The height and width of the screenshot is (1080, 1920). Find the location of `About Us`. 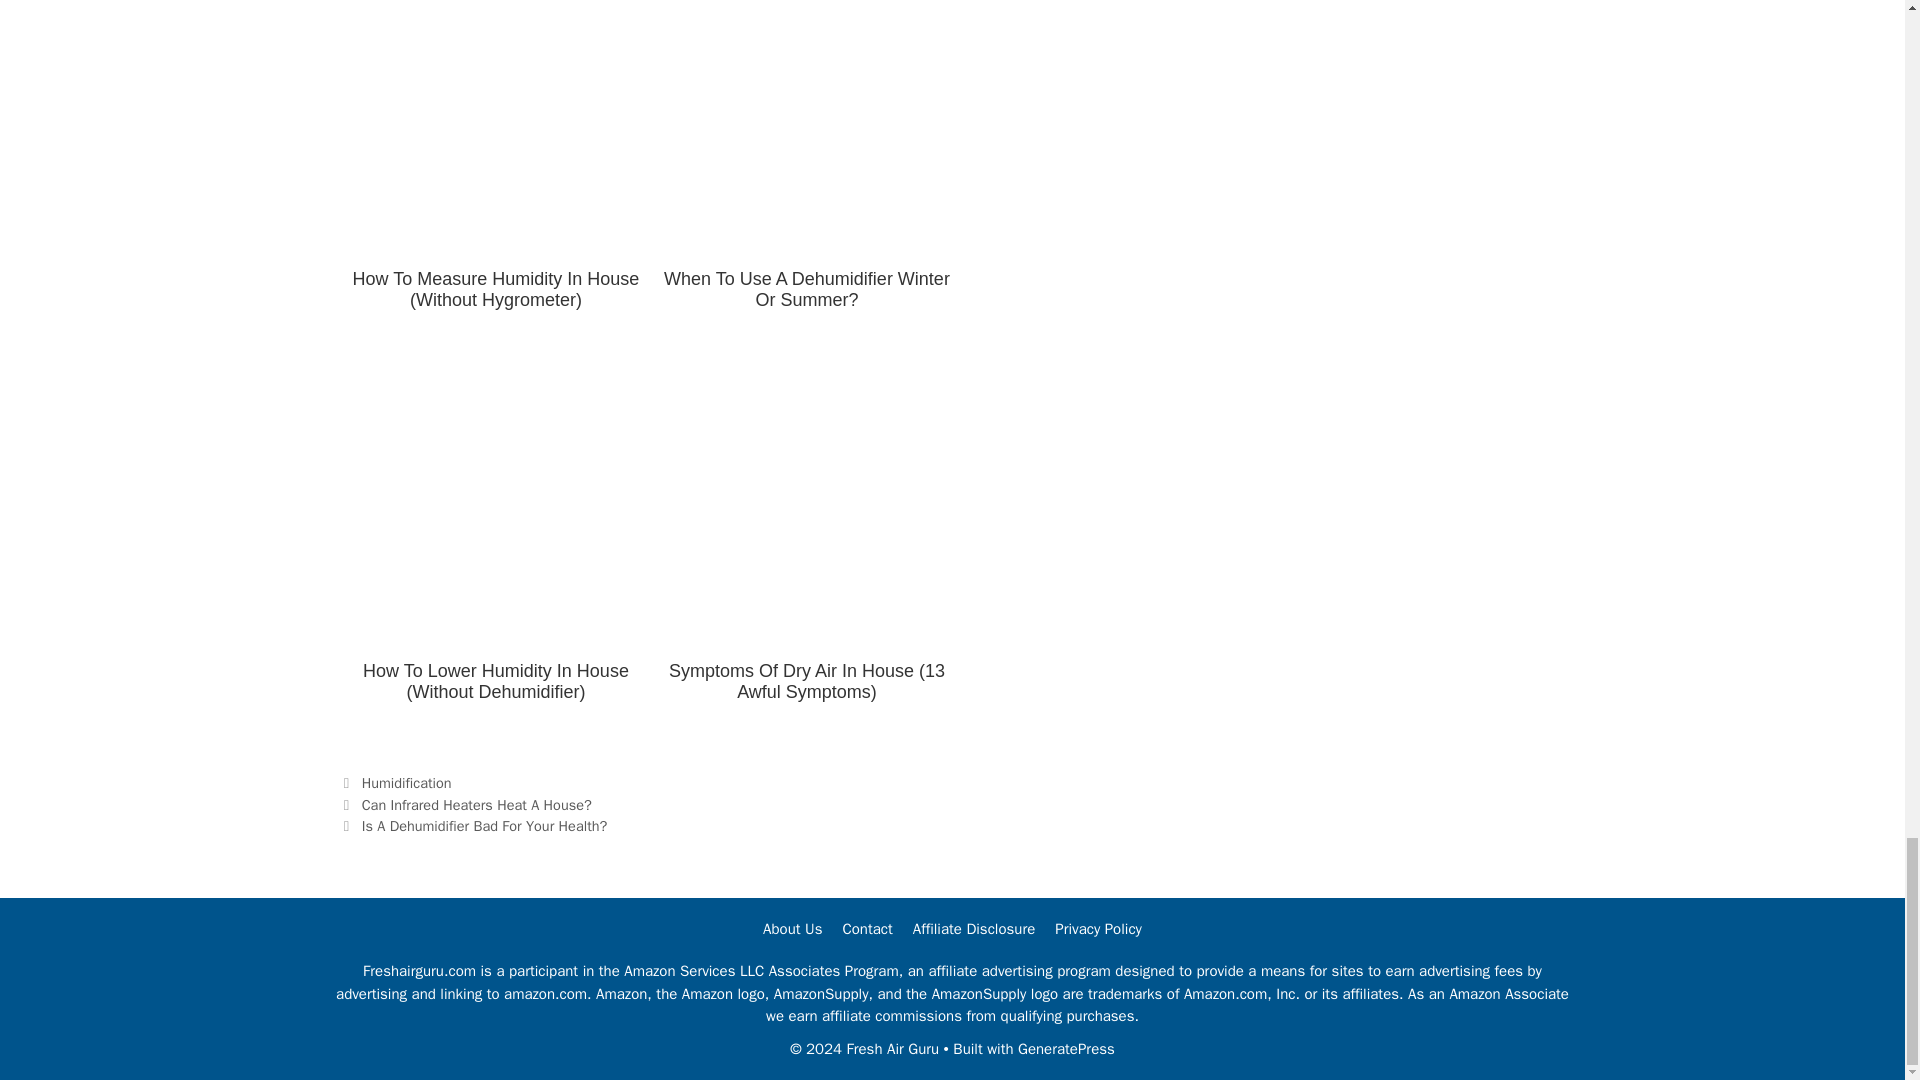

About Us is located at coordinates (792, 929).